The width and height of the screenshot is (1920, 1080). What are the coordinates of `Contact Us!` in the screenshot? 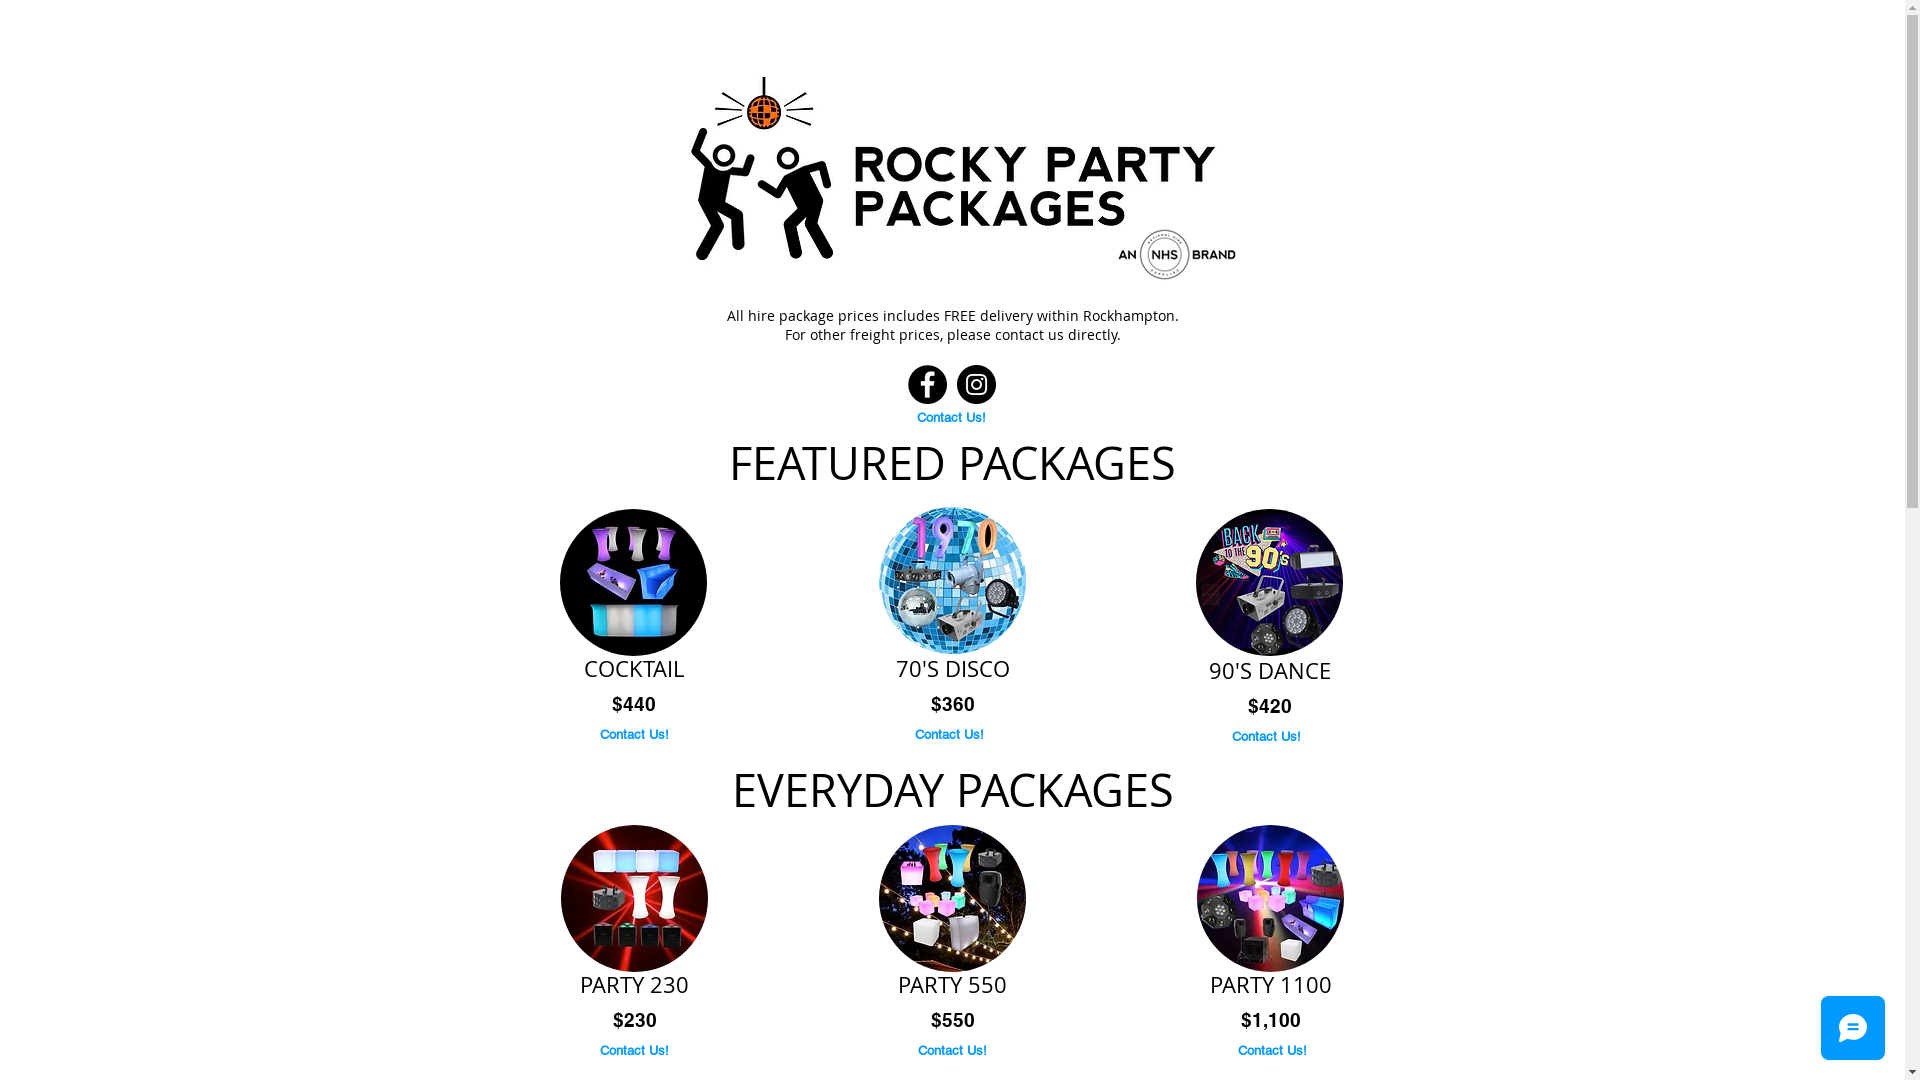 It's located at (949, 735).